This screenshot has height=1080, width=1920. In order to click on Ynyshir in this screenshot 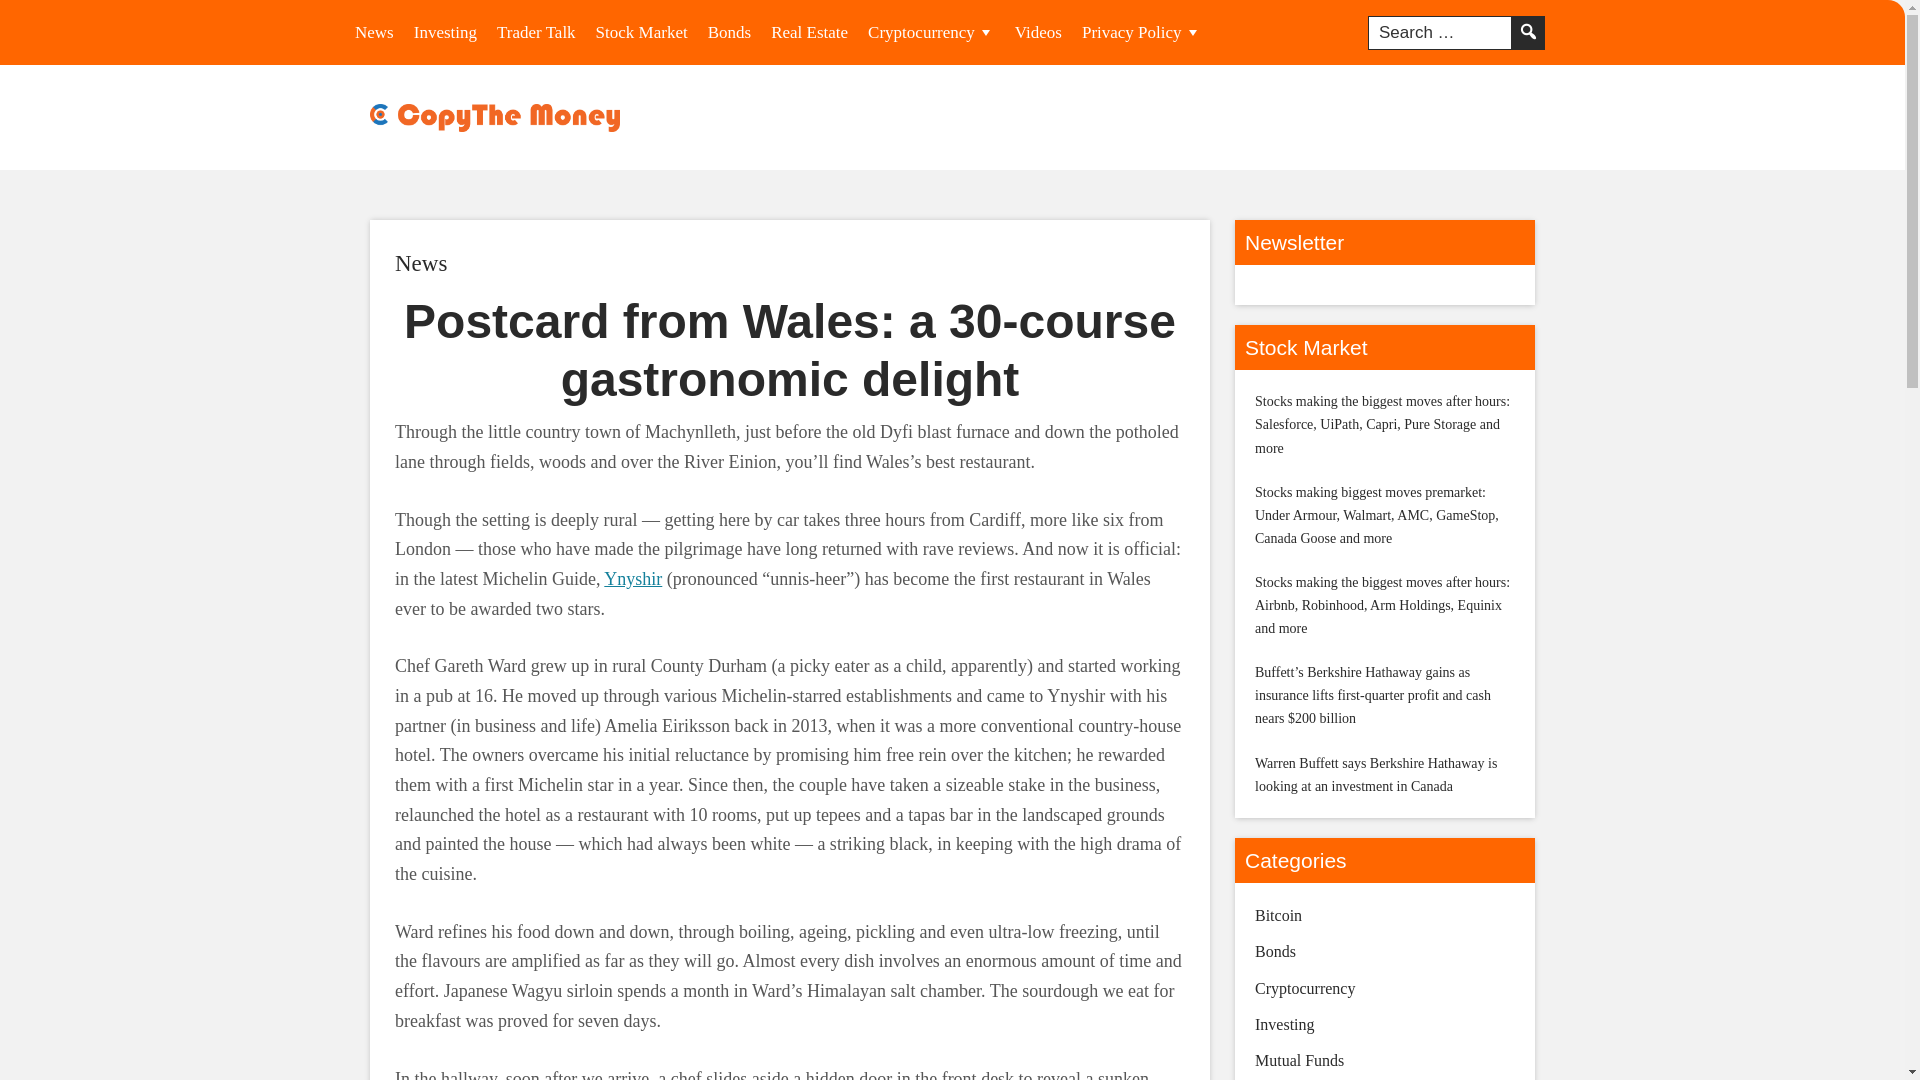, I will do `click(633, 578)`.